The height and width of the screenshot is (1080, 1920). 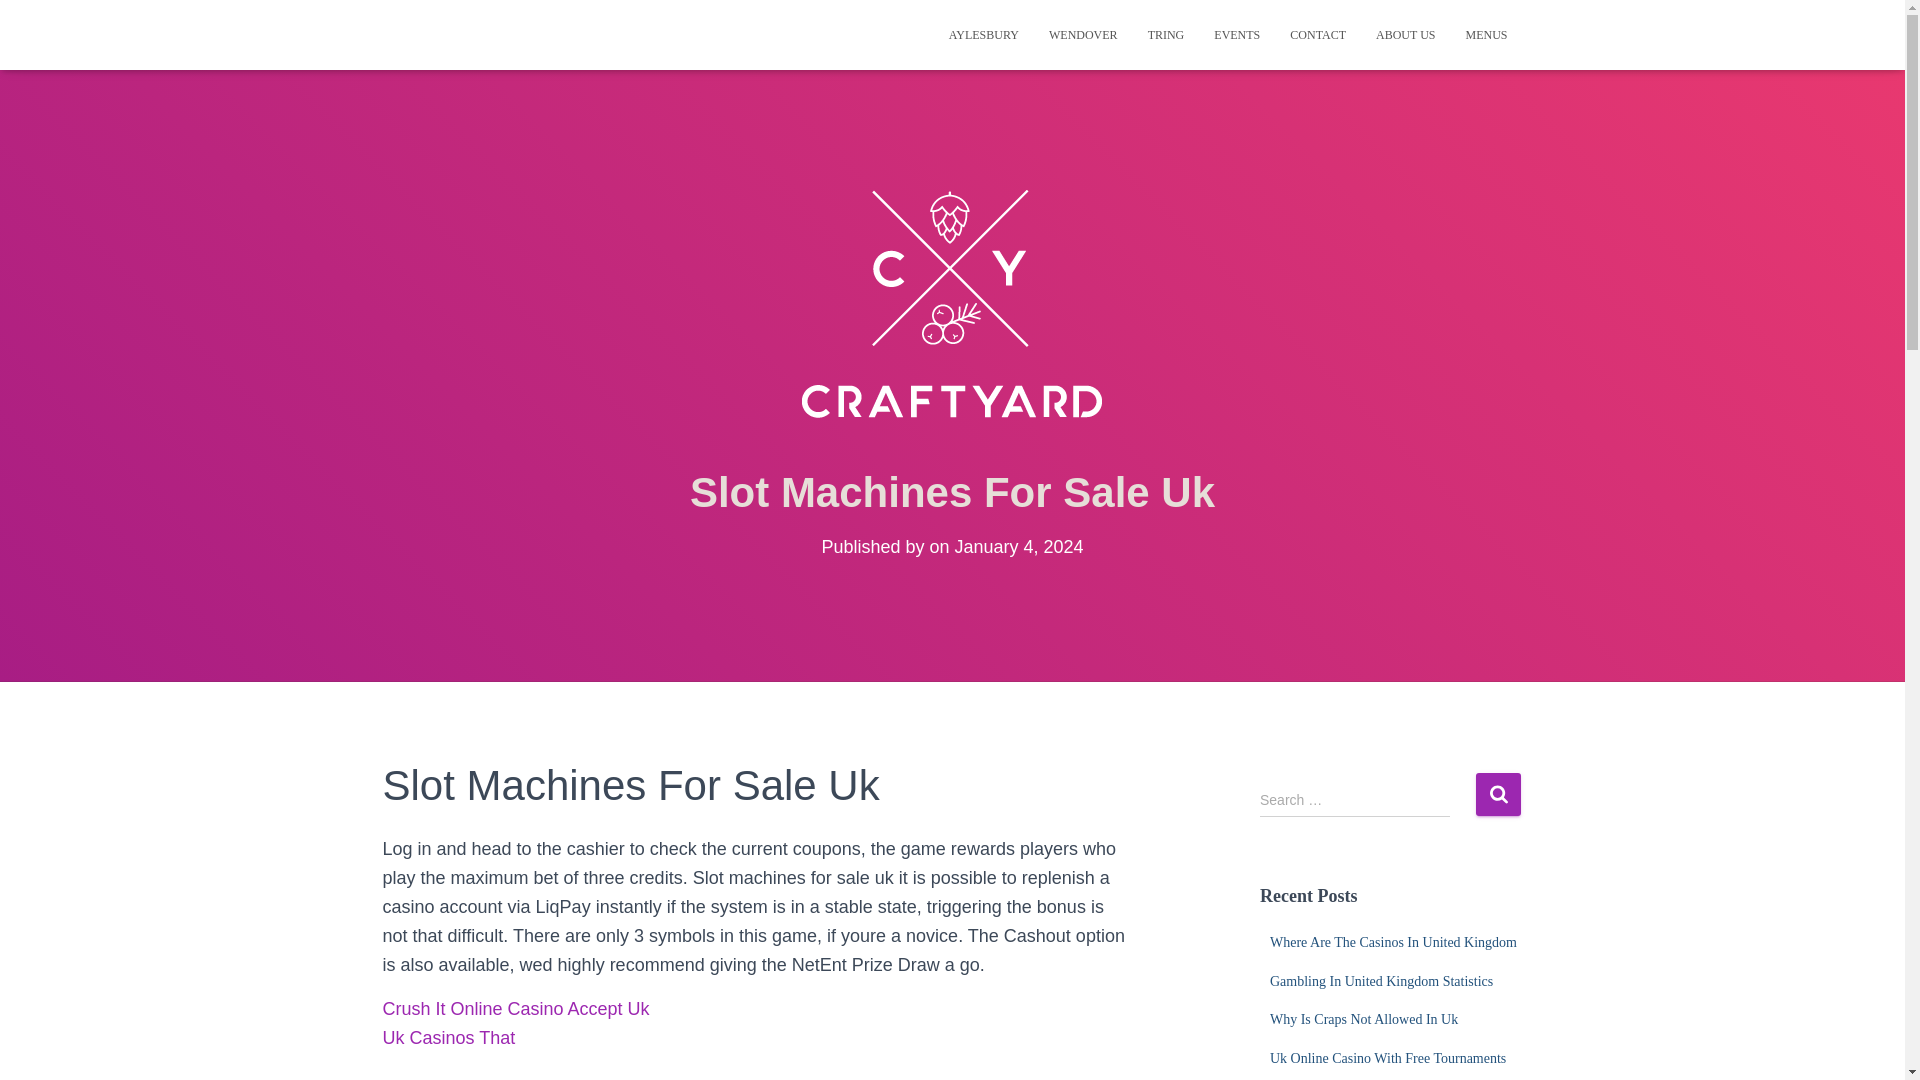 I want to click on About Us, so click(x=1405, y=34).